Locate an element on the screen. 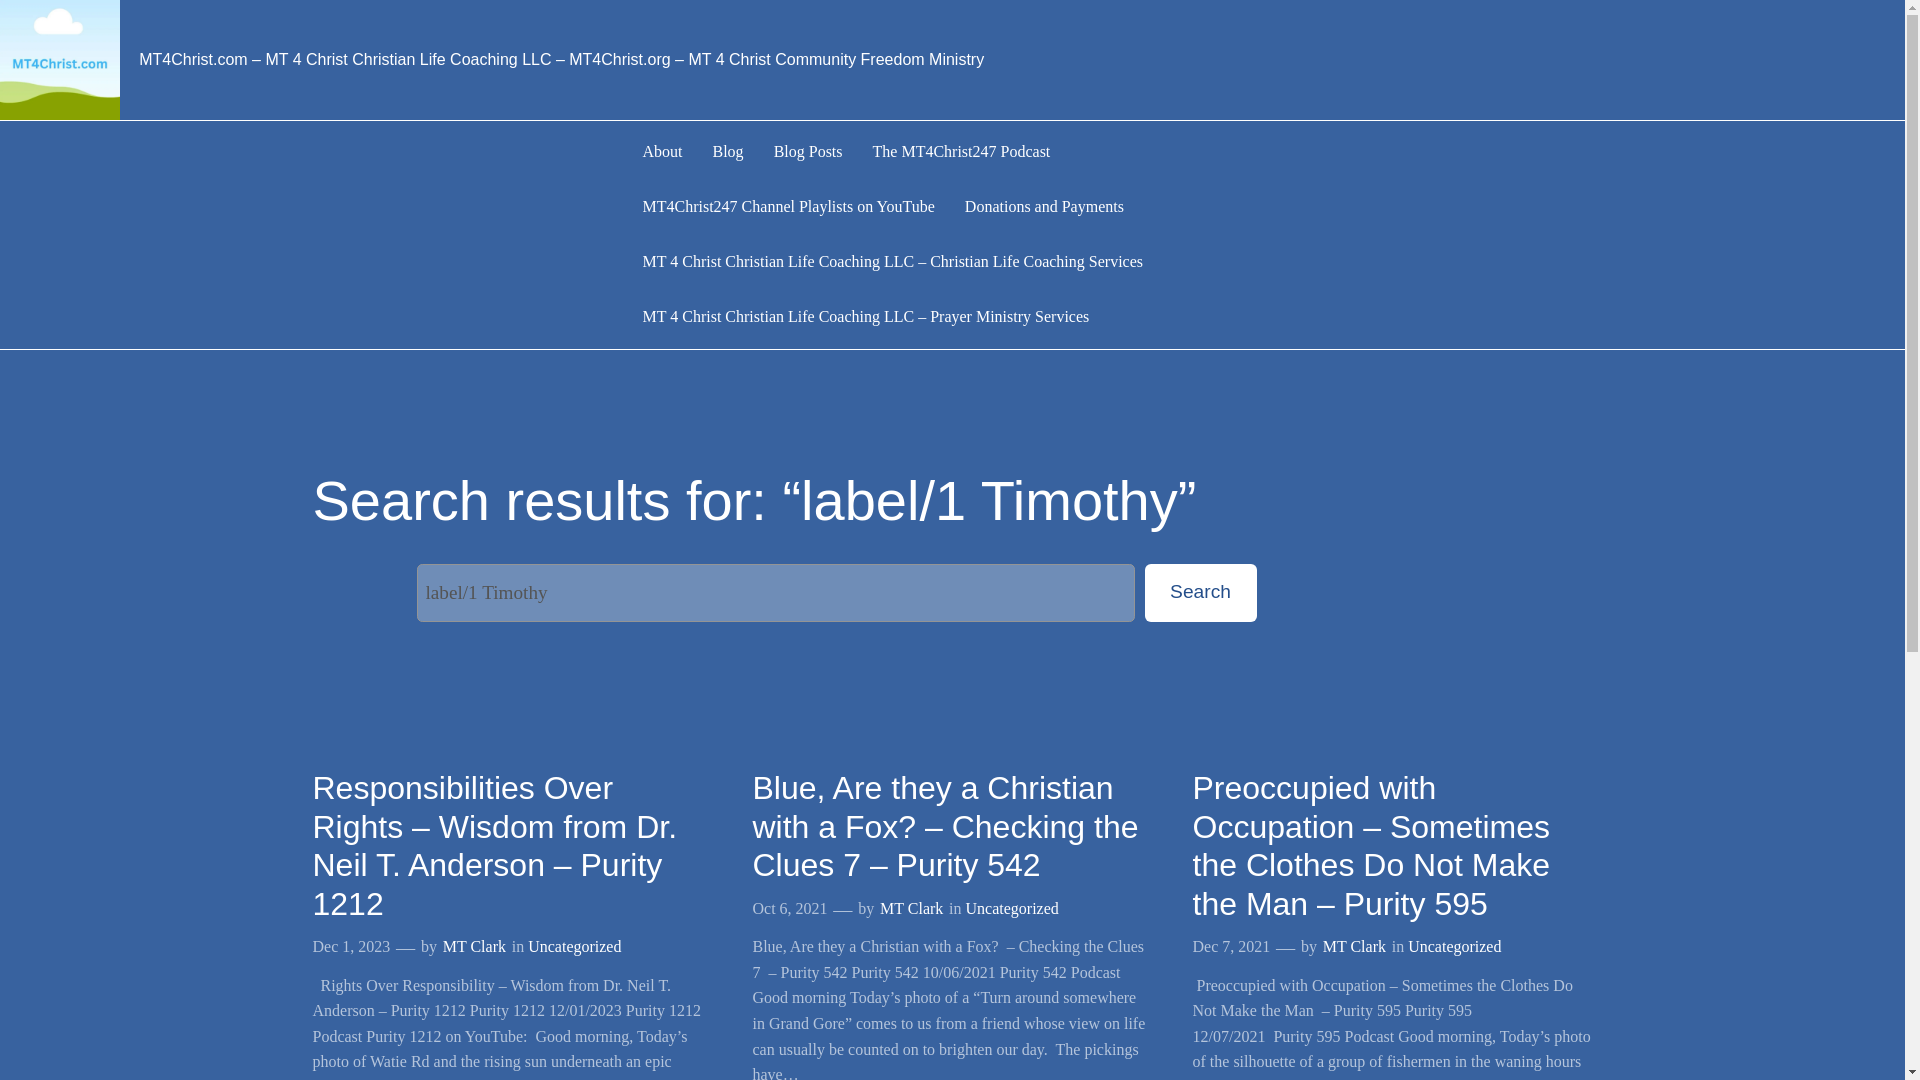 This screenshot has height=1080, width=1920. MT Clark is located at coordinates (474, 946).